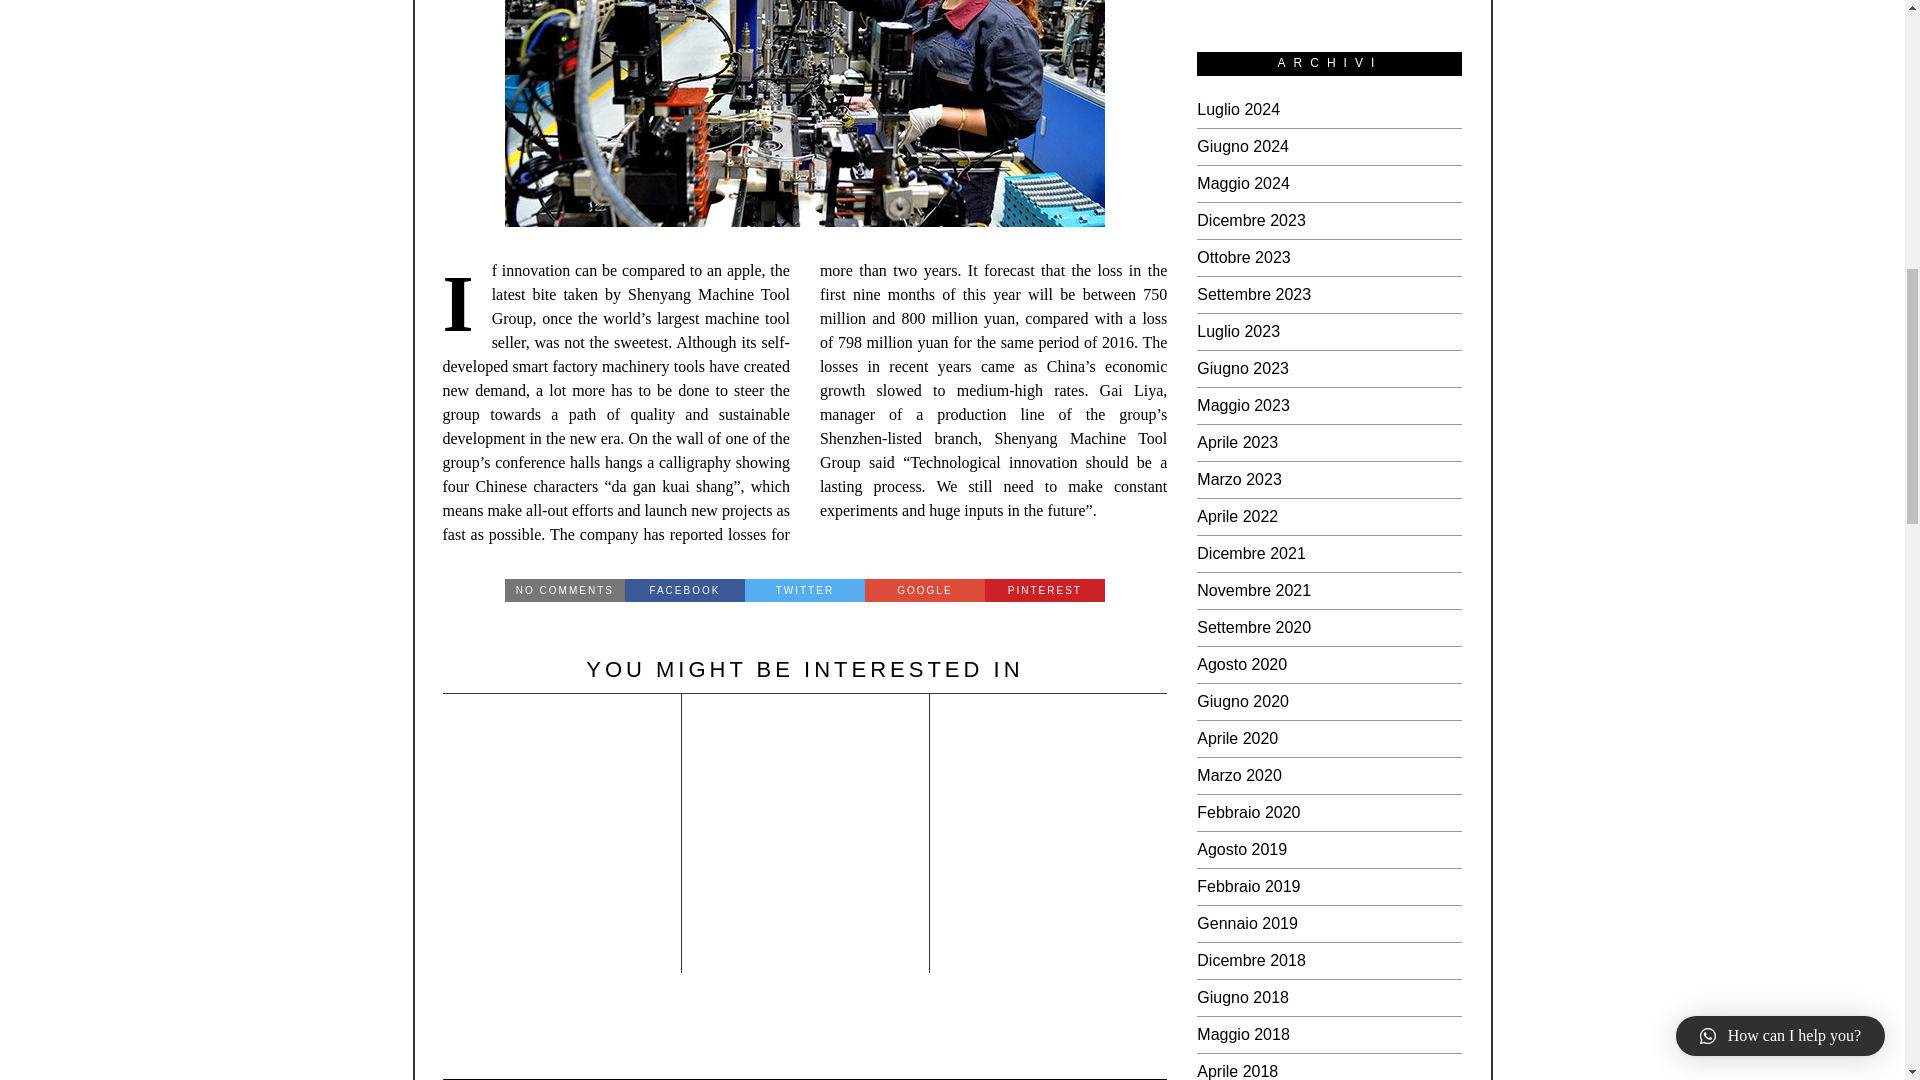  I want to click on Facebook, so click(684, 590).